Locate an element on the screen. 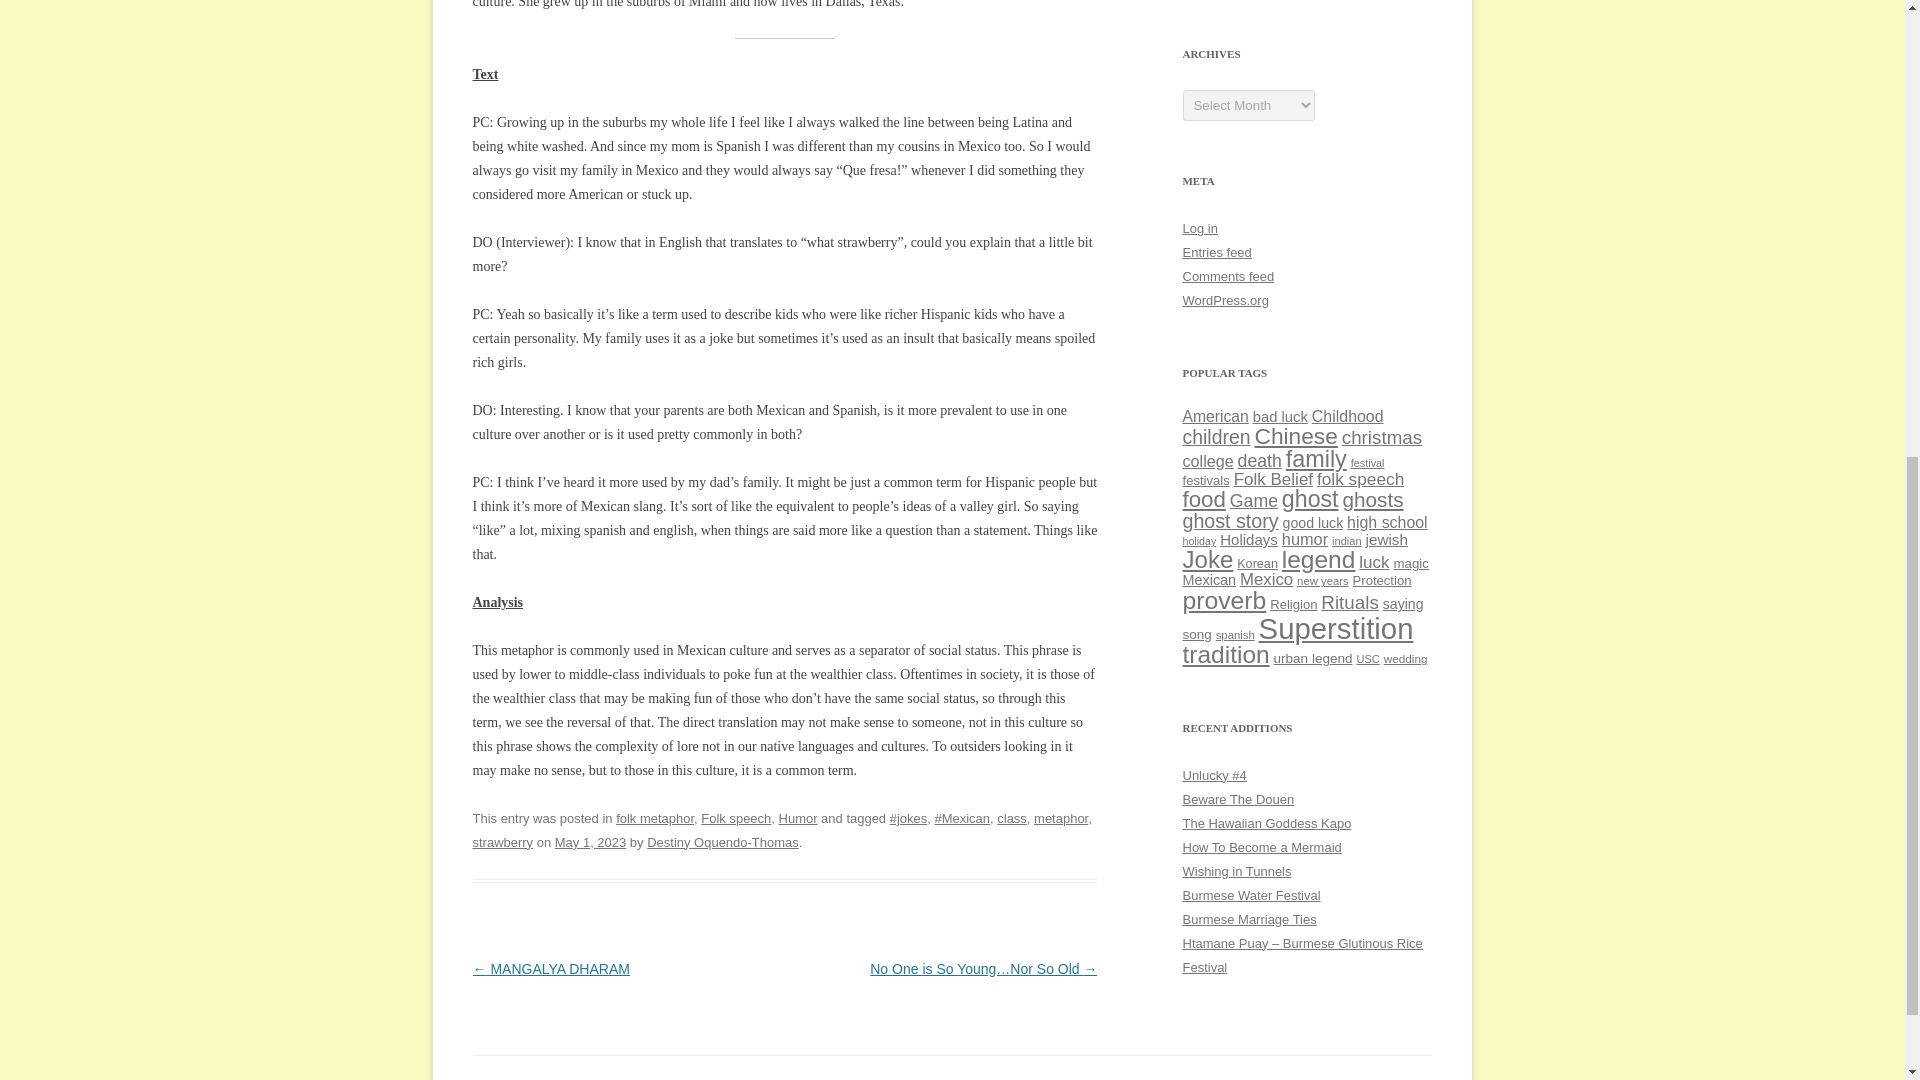 The width and height of the screenshot is (1920, 1080). May 1, 2023 is located at coordinates (590, 842).